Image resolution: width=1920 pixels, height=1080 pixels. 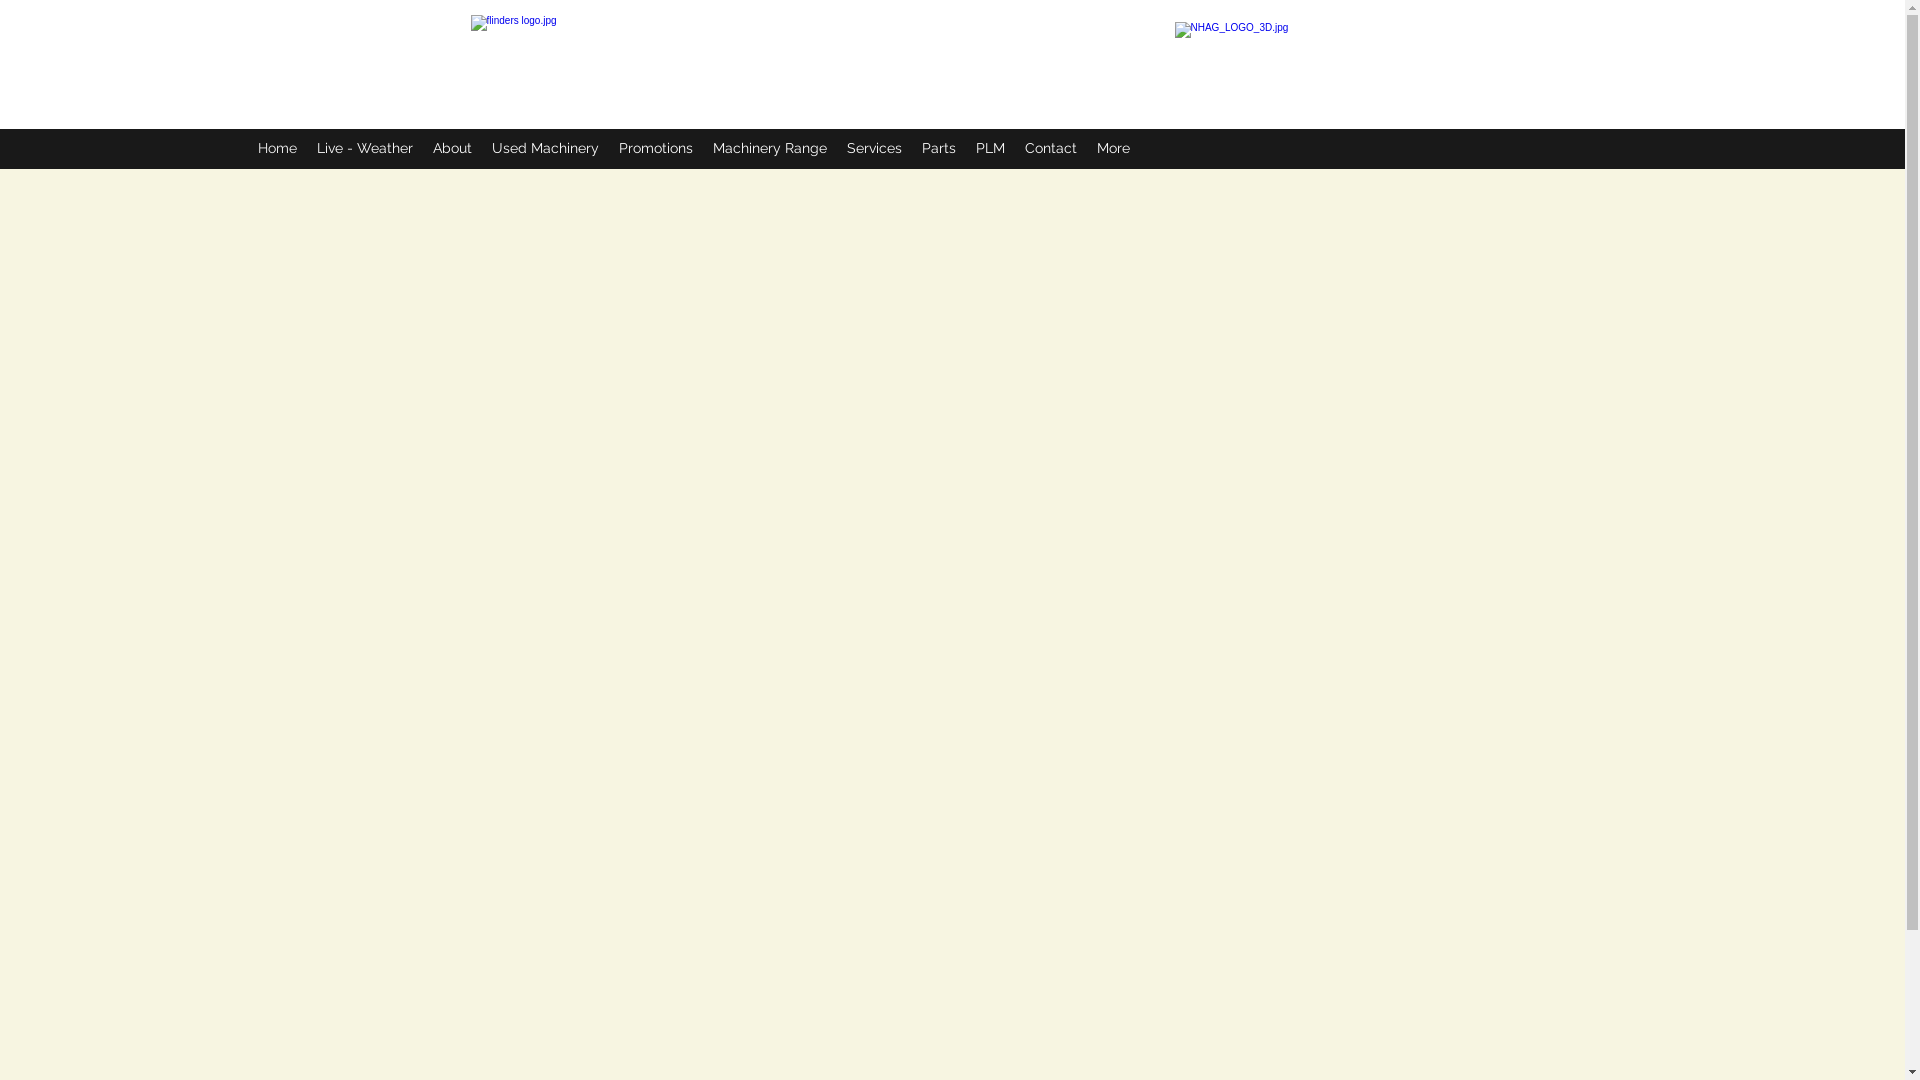 What do you see at coordinates (990, 148) in the screenshot?
I see `PLM` at bounding box center [990, 148].